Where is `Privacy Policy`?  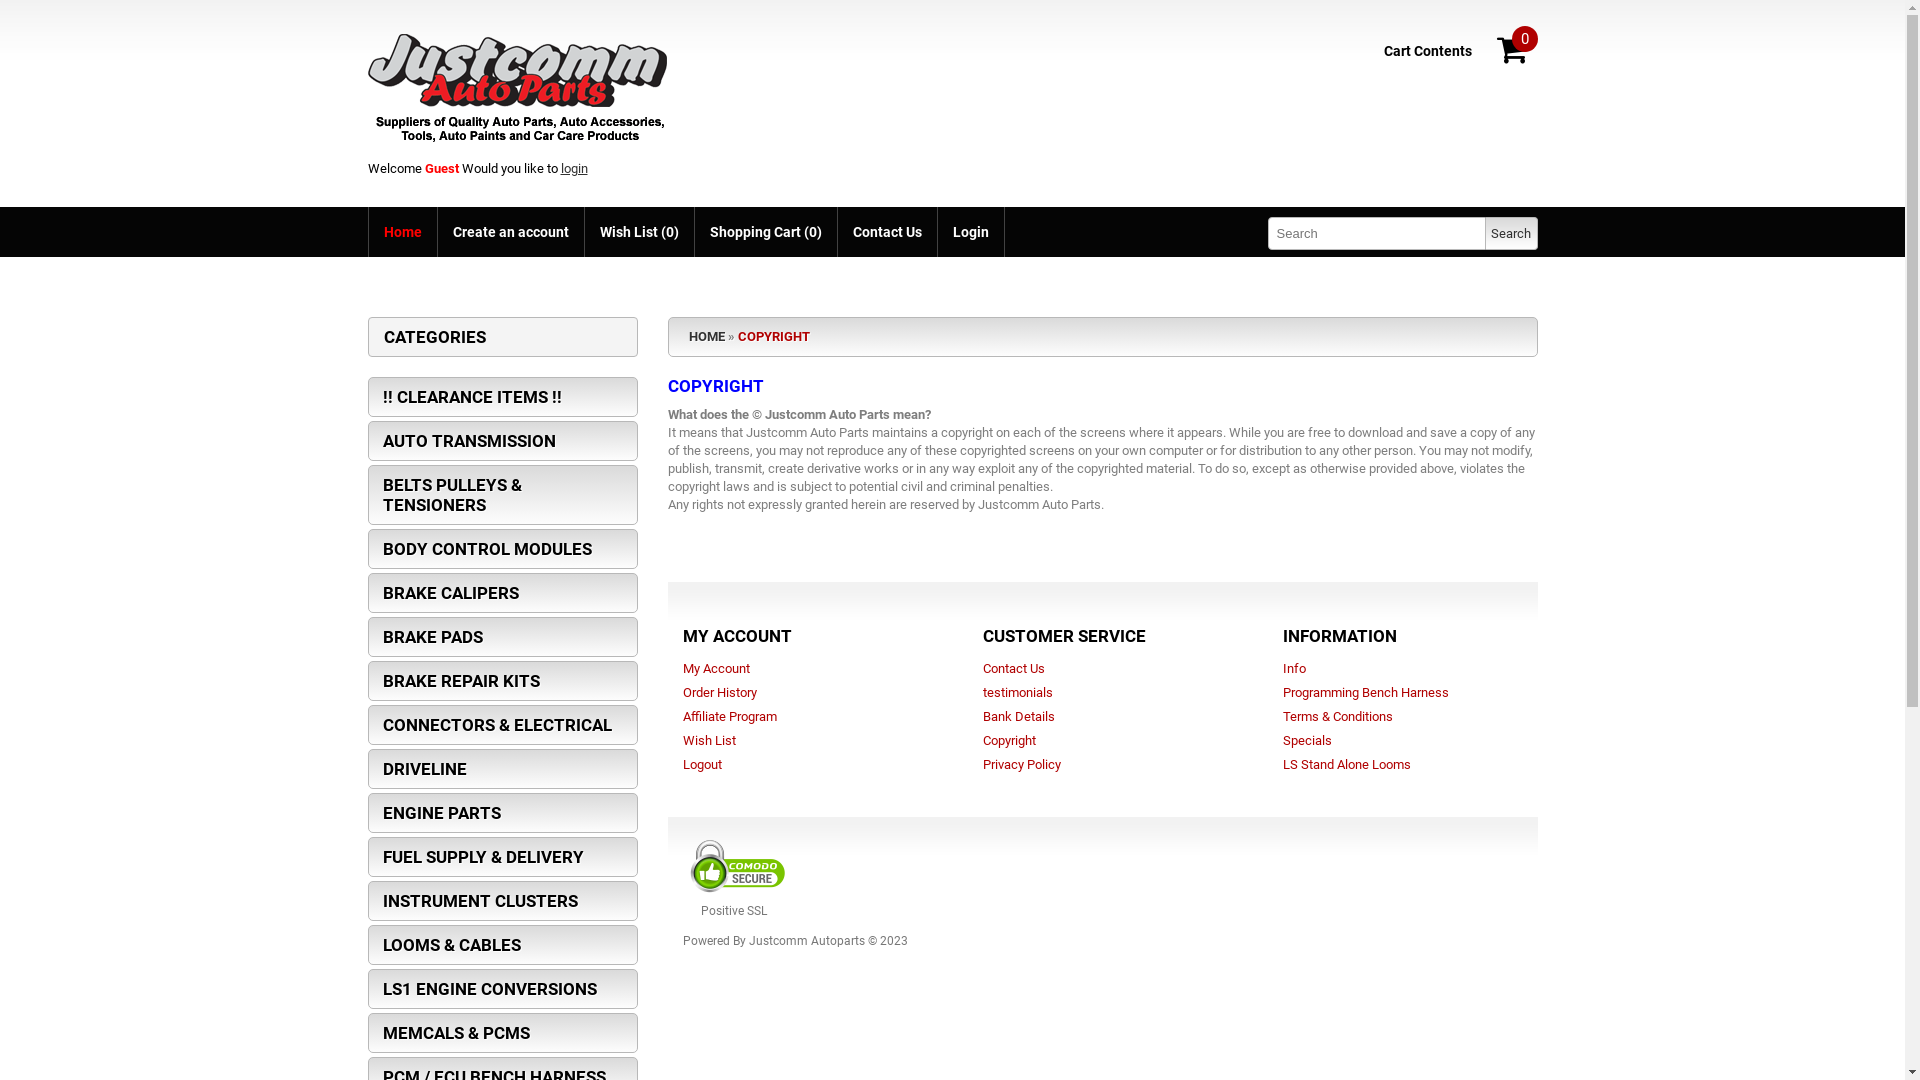 Privacy Policy is located at coordinates (1021, 764).